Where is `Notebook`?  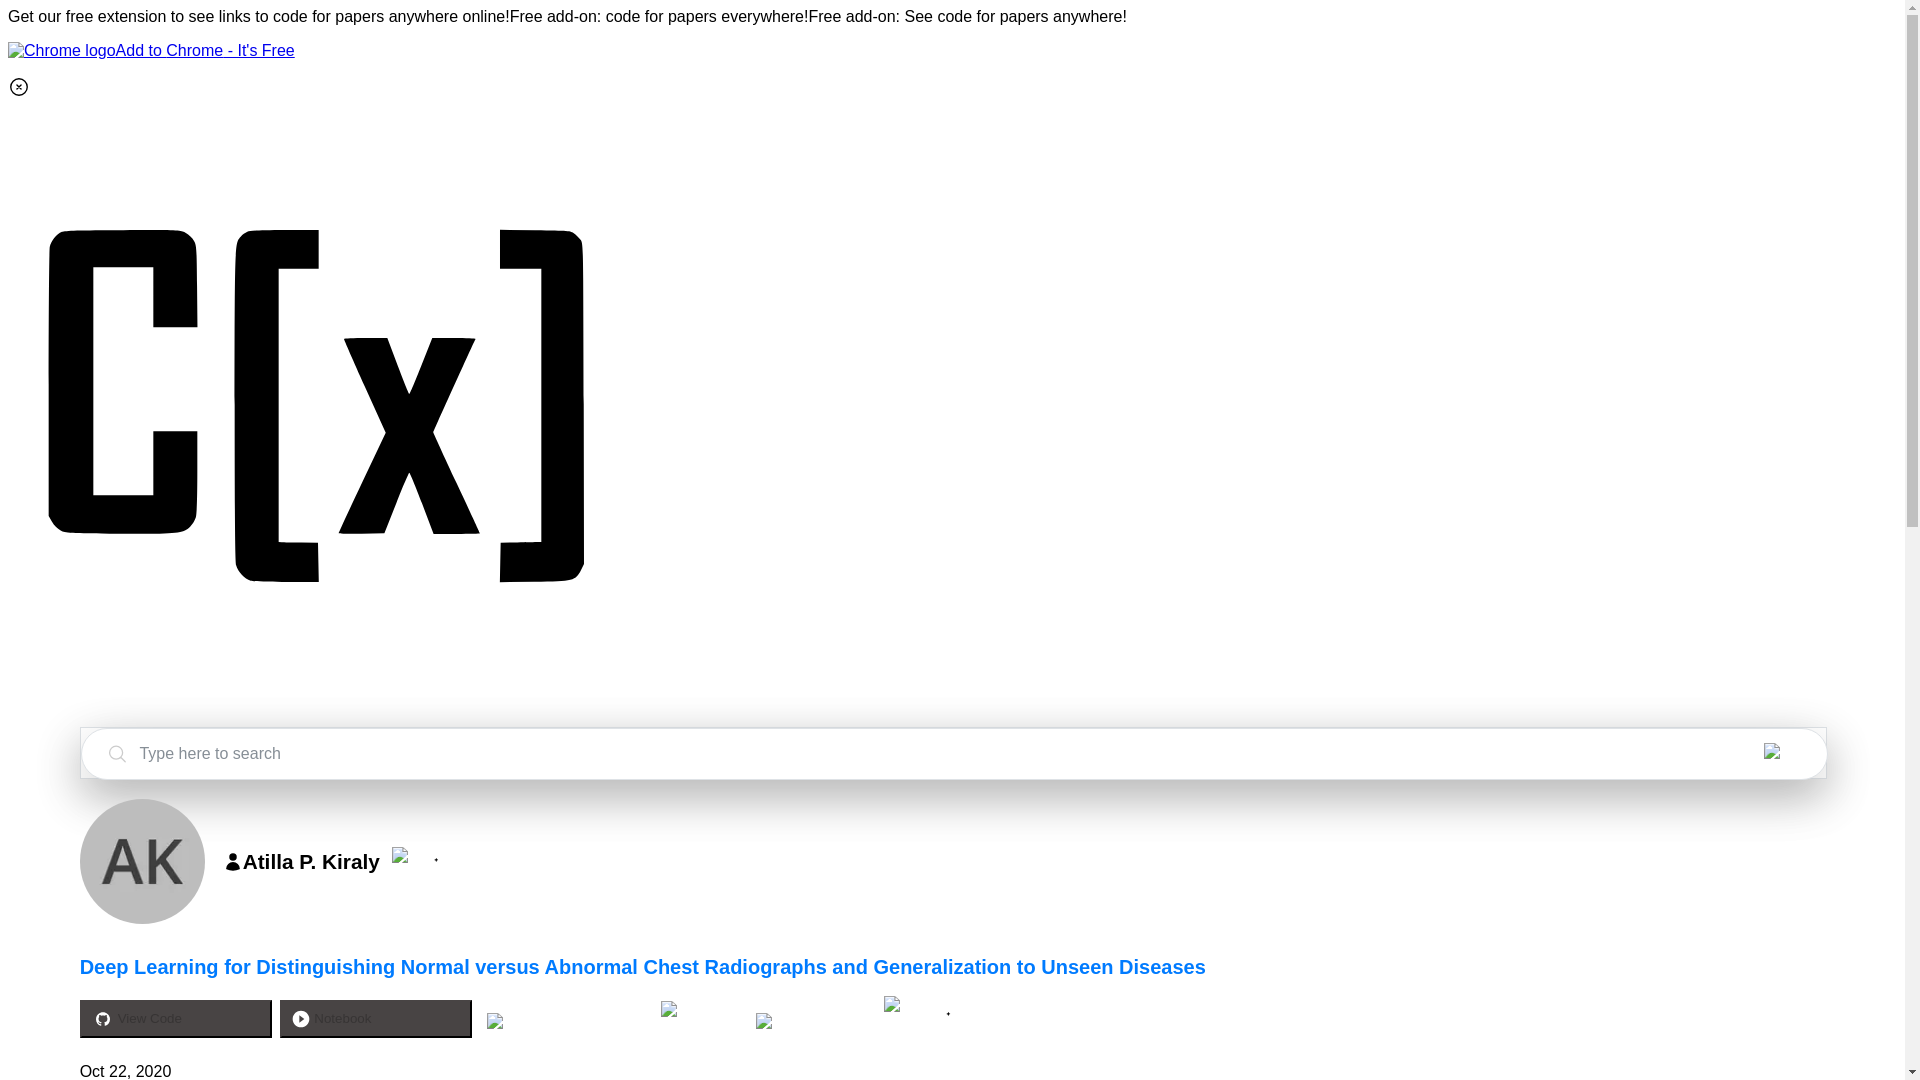 Notebook is located at coordinates (376, 1018).